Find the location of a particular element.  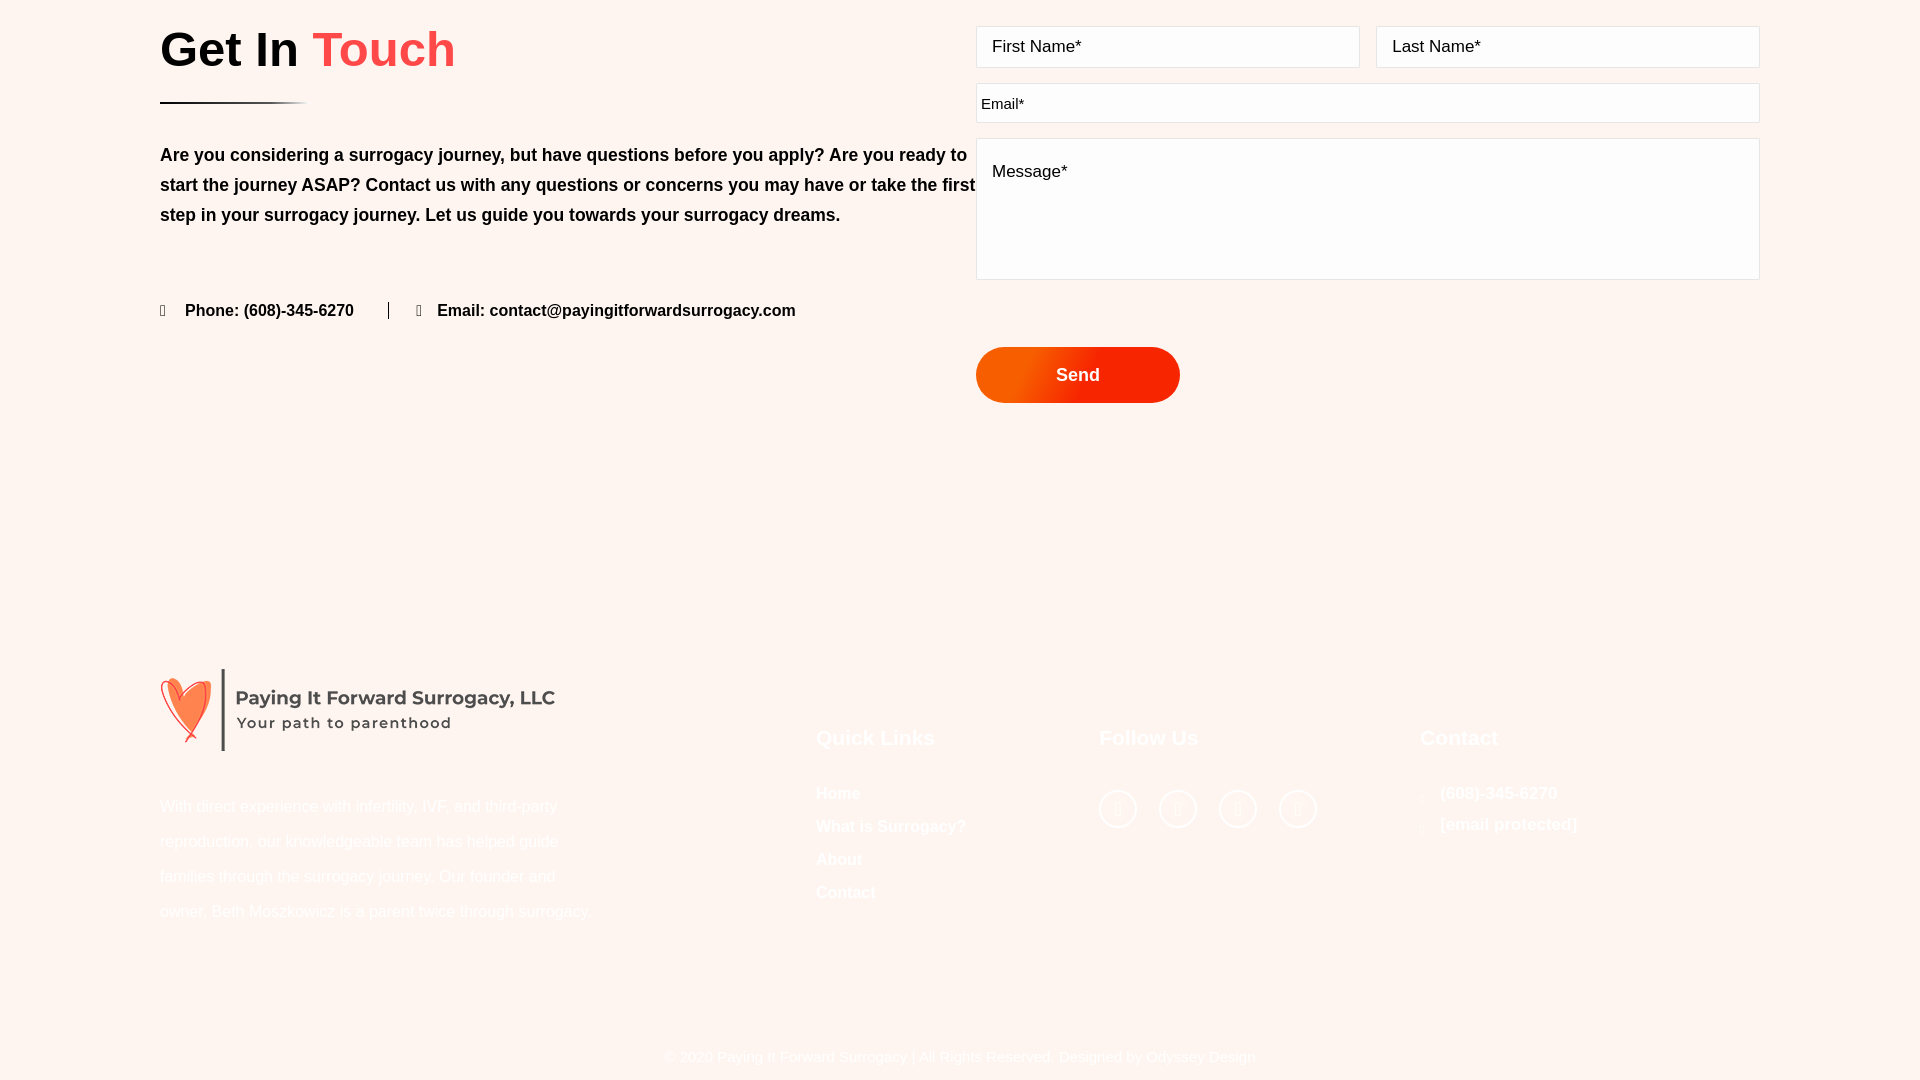

Twitter page opens in new window is located at coordinates (1178, 808).